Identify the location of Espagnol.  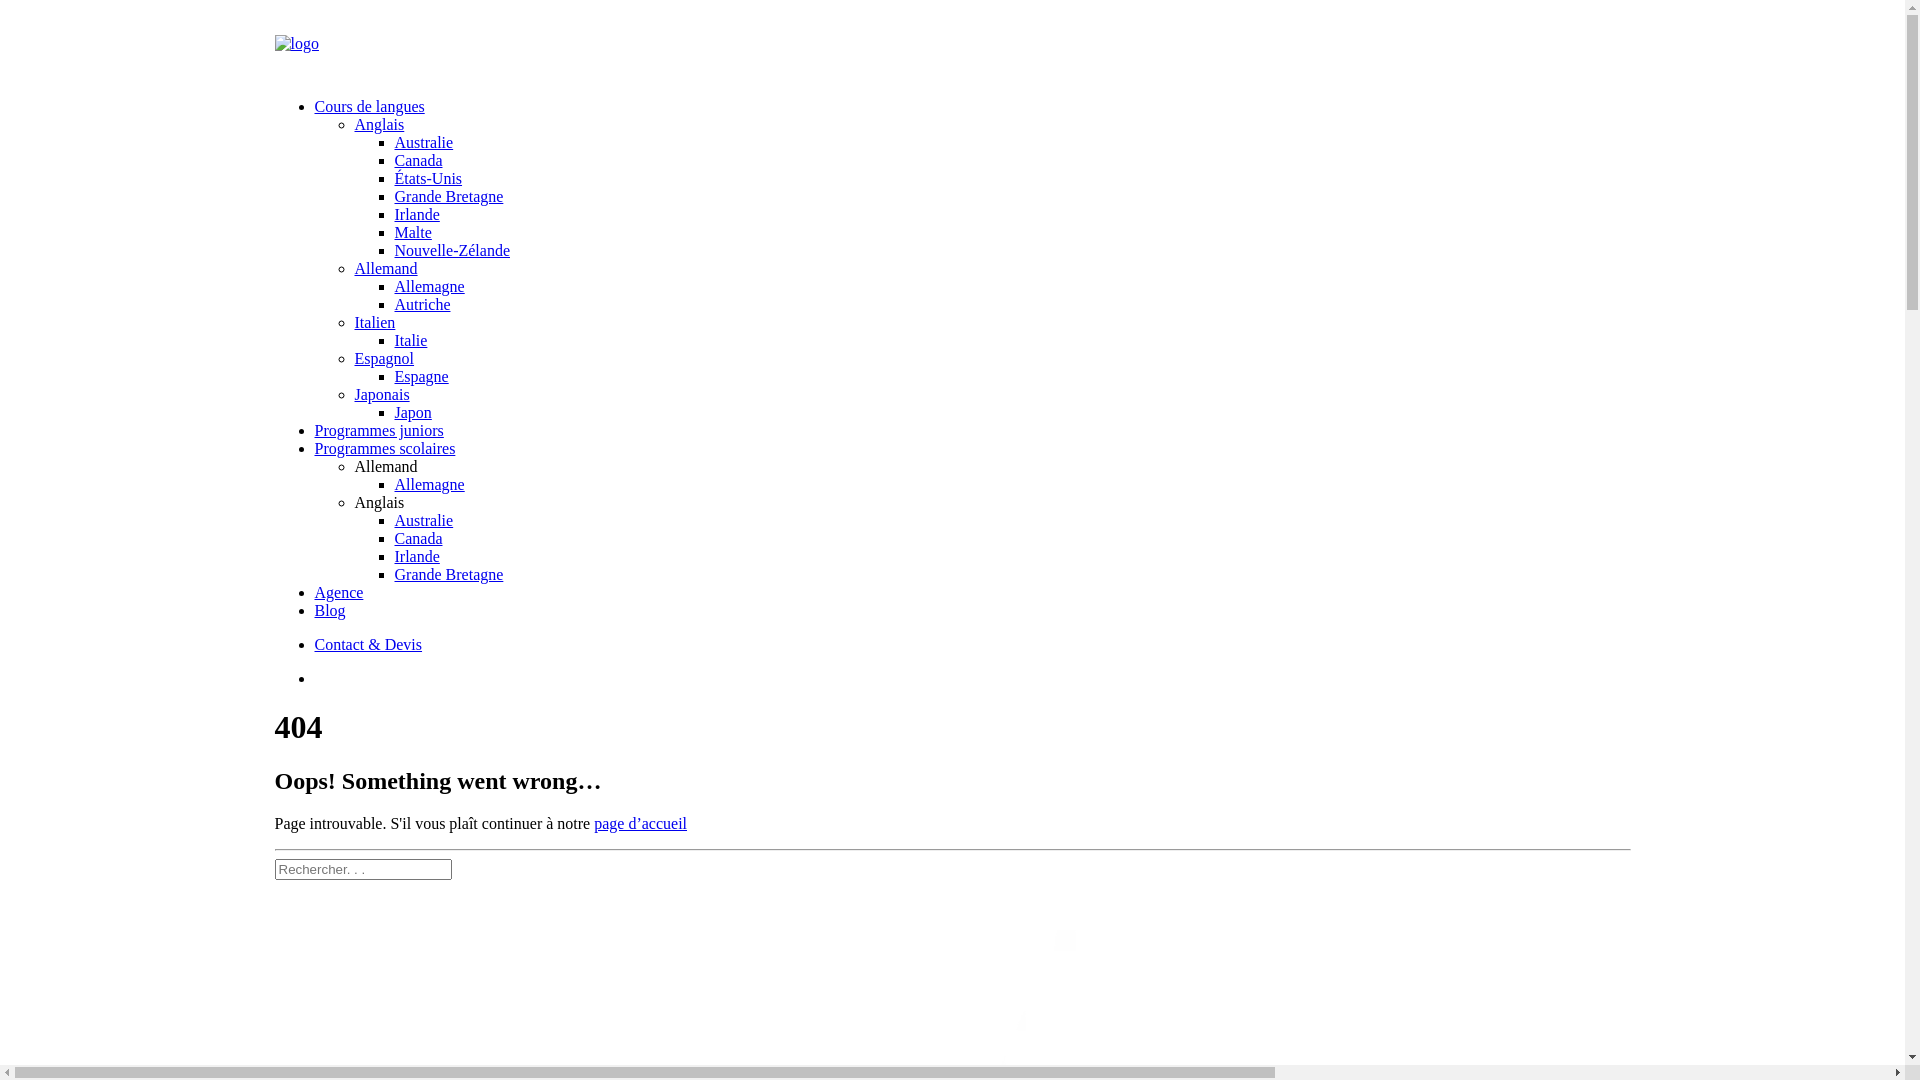
(384, 358).